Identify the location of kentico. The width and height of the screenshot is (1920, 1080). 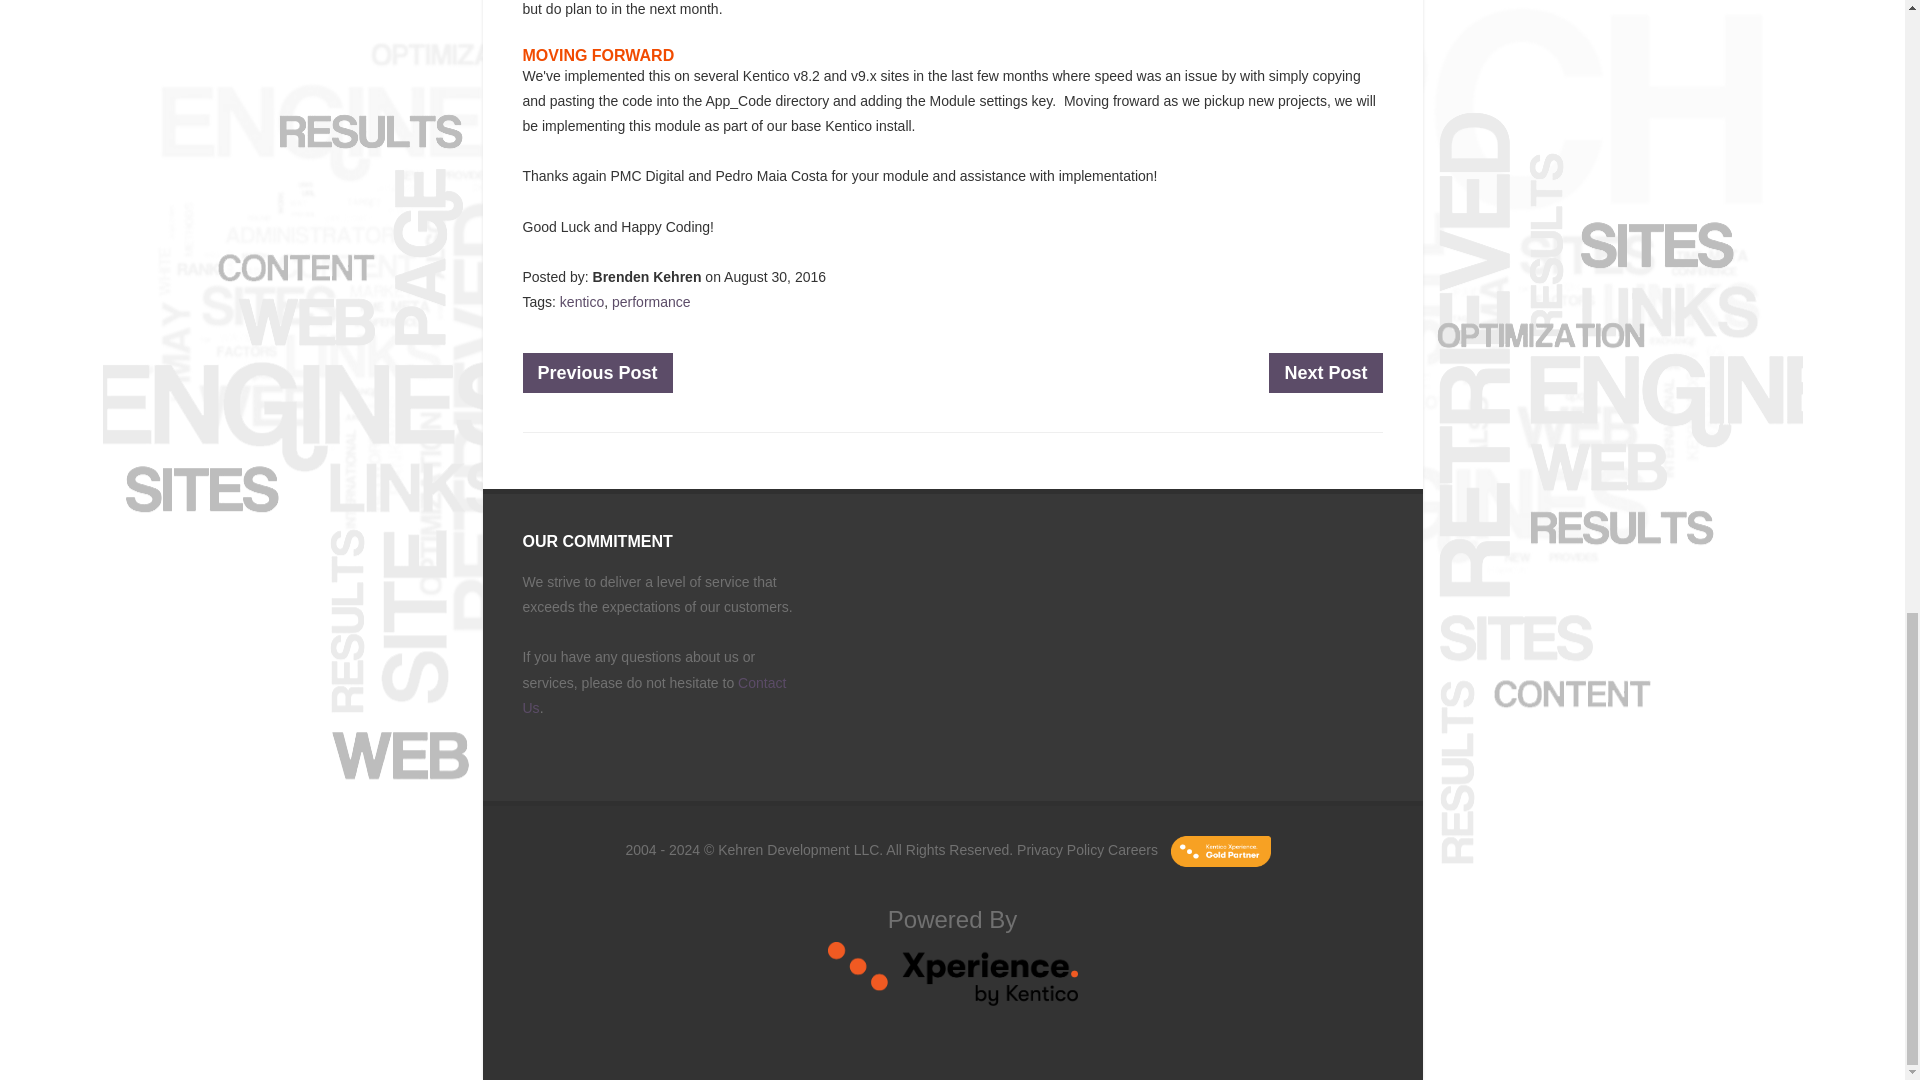
(582, 301).